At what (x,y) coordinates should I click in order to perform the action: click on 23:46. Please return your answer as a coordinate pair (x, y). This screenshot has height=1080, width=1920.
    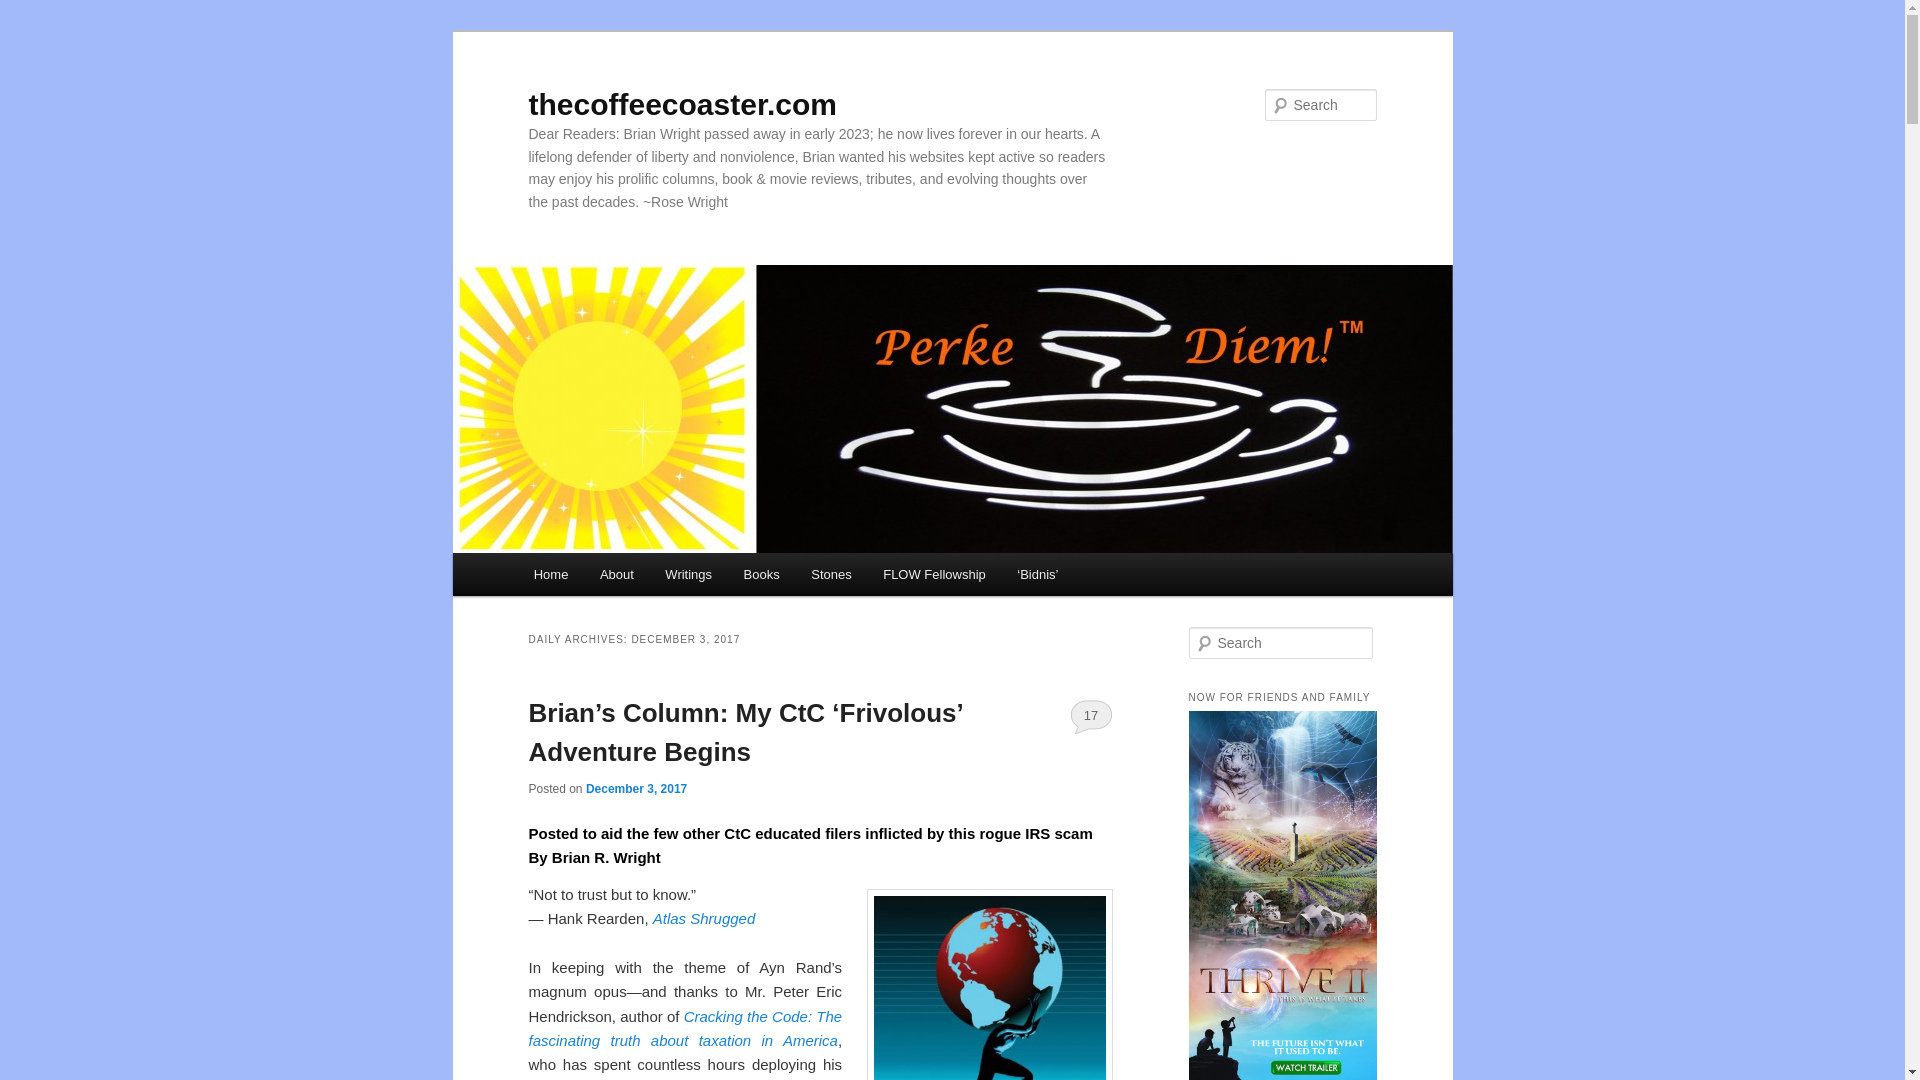
    Looking at the image, I should click on (636, 788).